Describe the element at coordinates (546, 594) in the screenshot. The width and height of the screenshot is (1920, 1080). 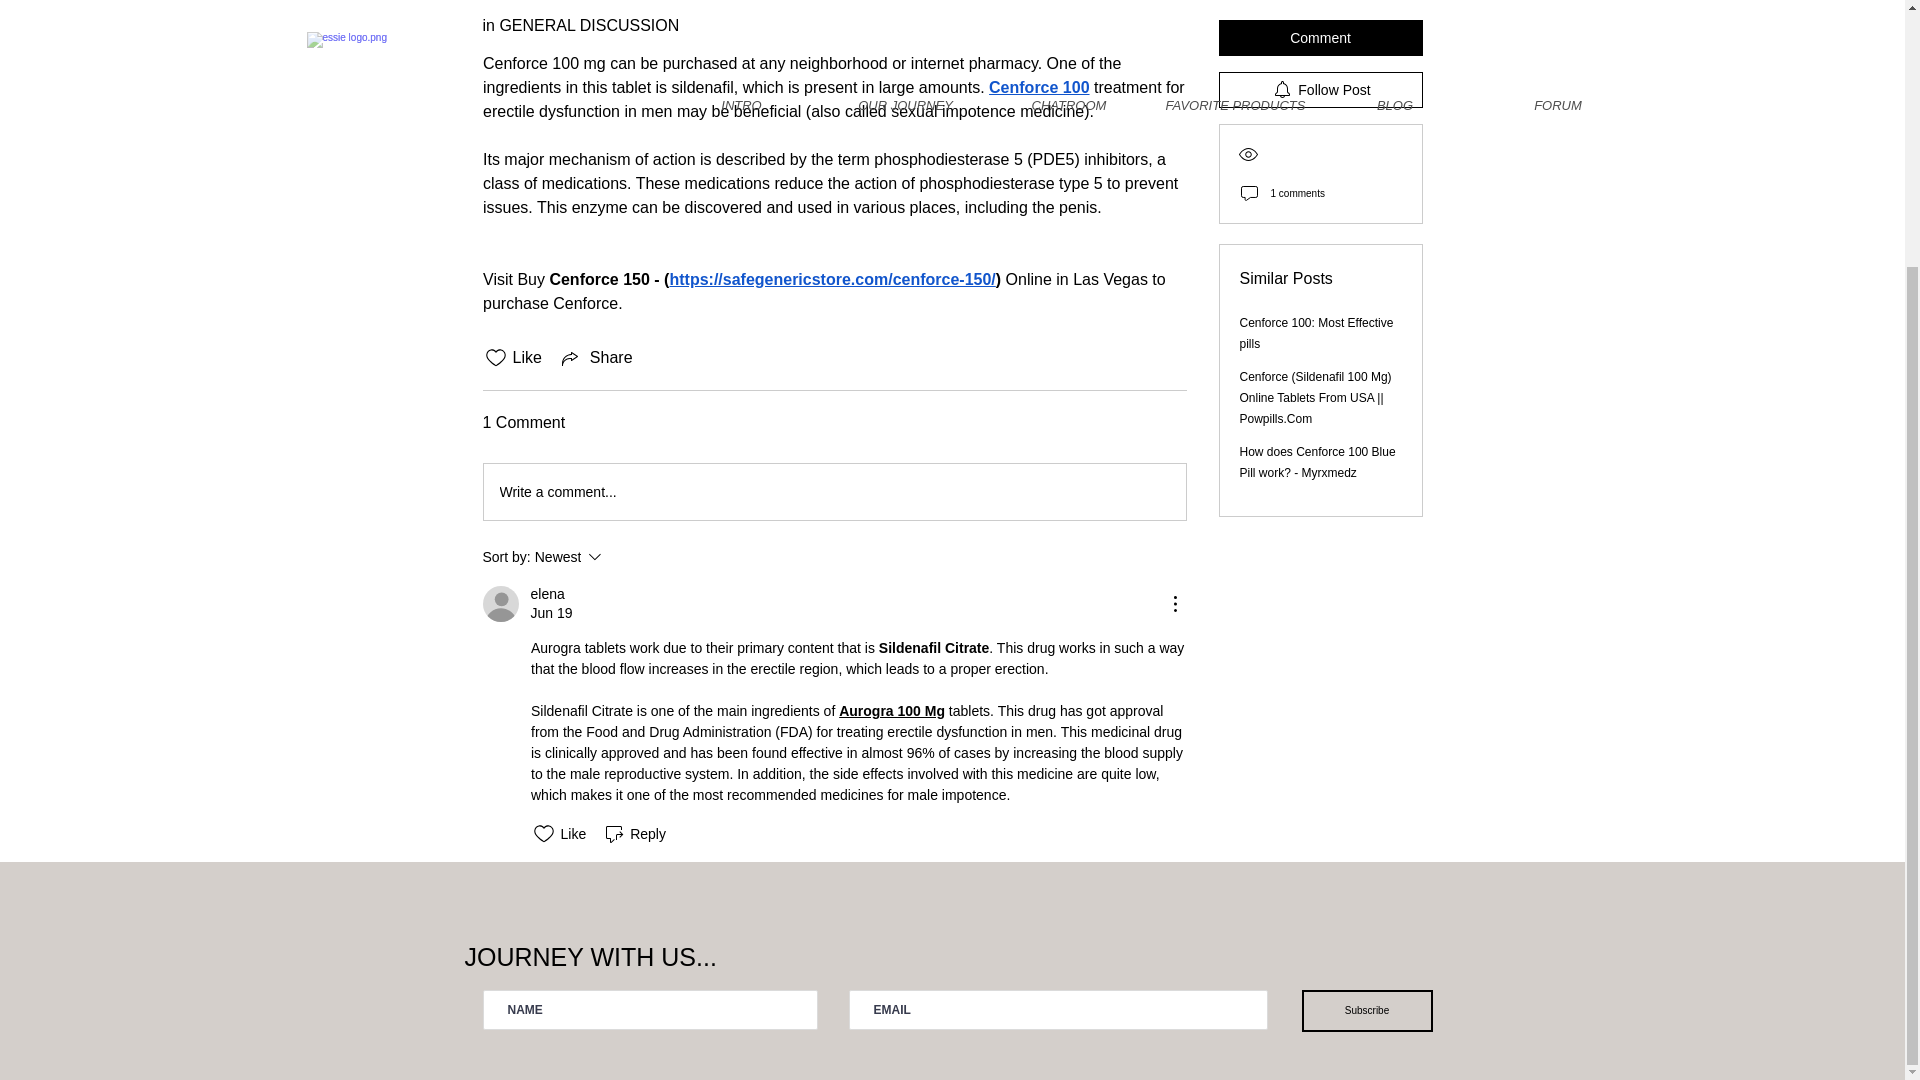
I see `How does Cenforce 100 Blue Pill work? - Myrxmedz` at that location.